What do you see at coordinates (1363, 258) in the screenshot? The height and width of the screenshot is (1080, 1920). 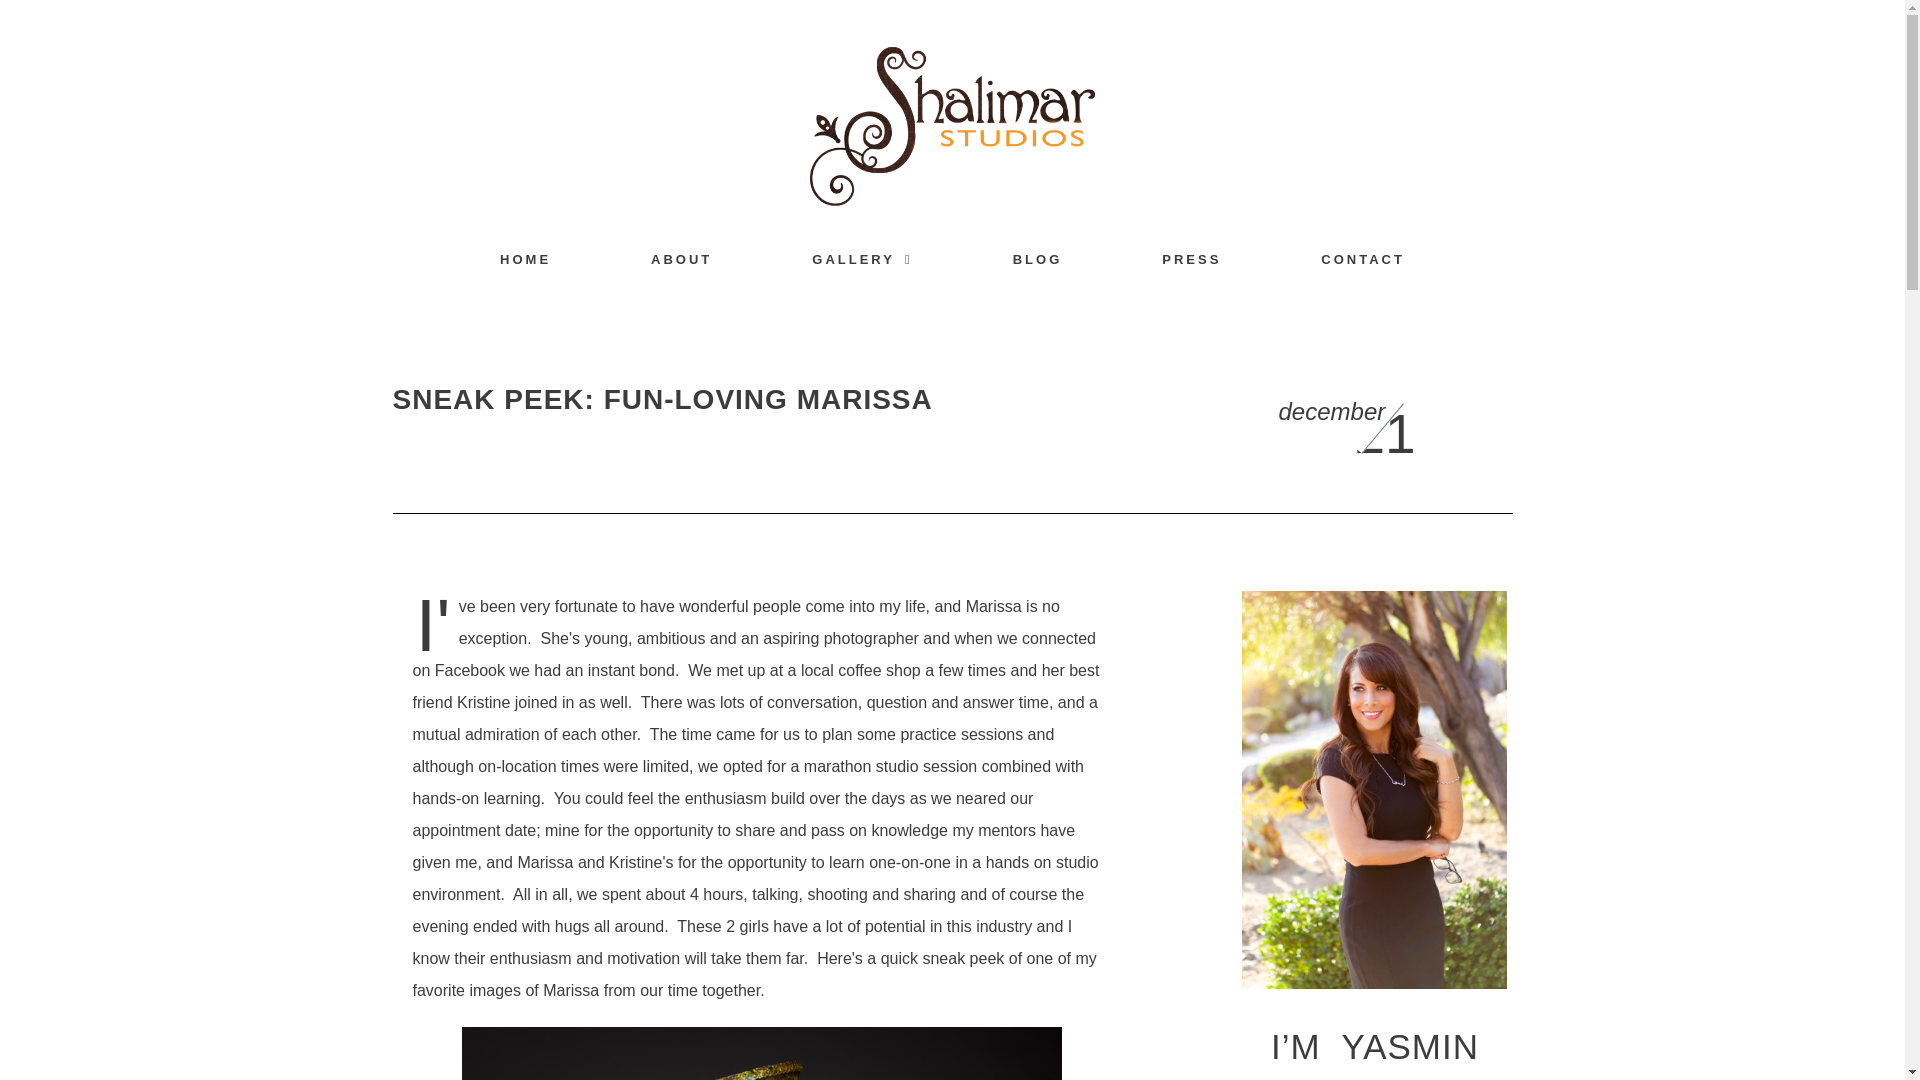 I see `CONTACT` at bounding box center [1363, 258].